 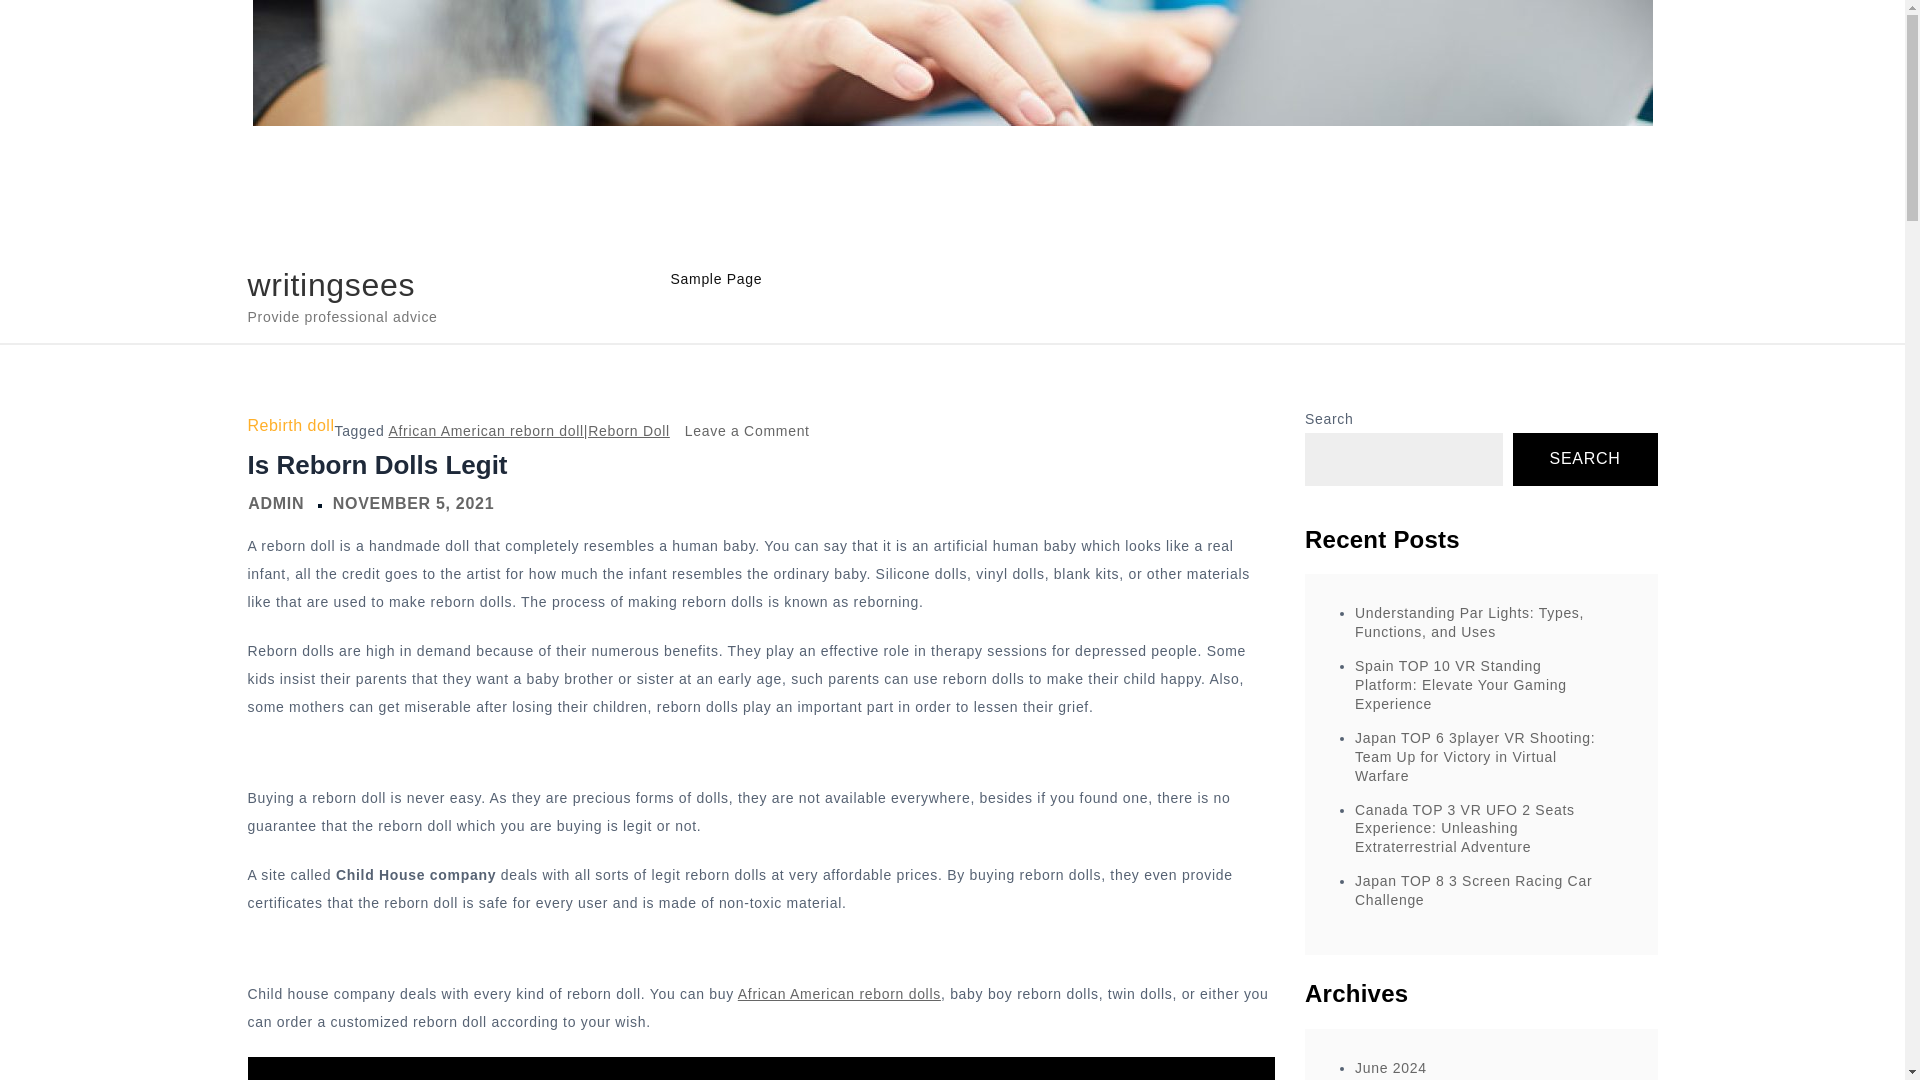 What do you see at coordinates (412, 502) in the screenshot?
I see `NOVEMBER 5, 2021` at bounding box center [412, 502].